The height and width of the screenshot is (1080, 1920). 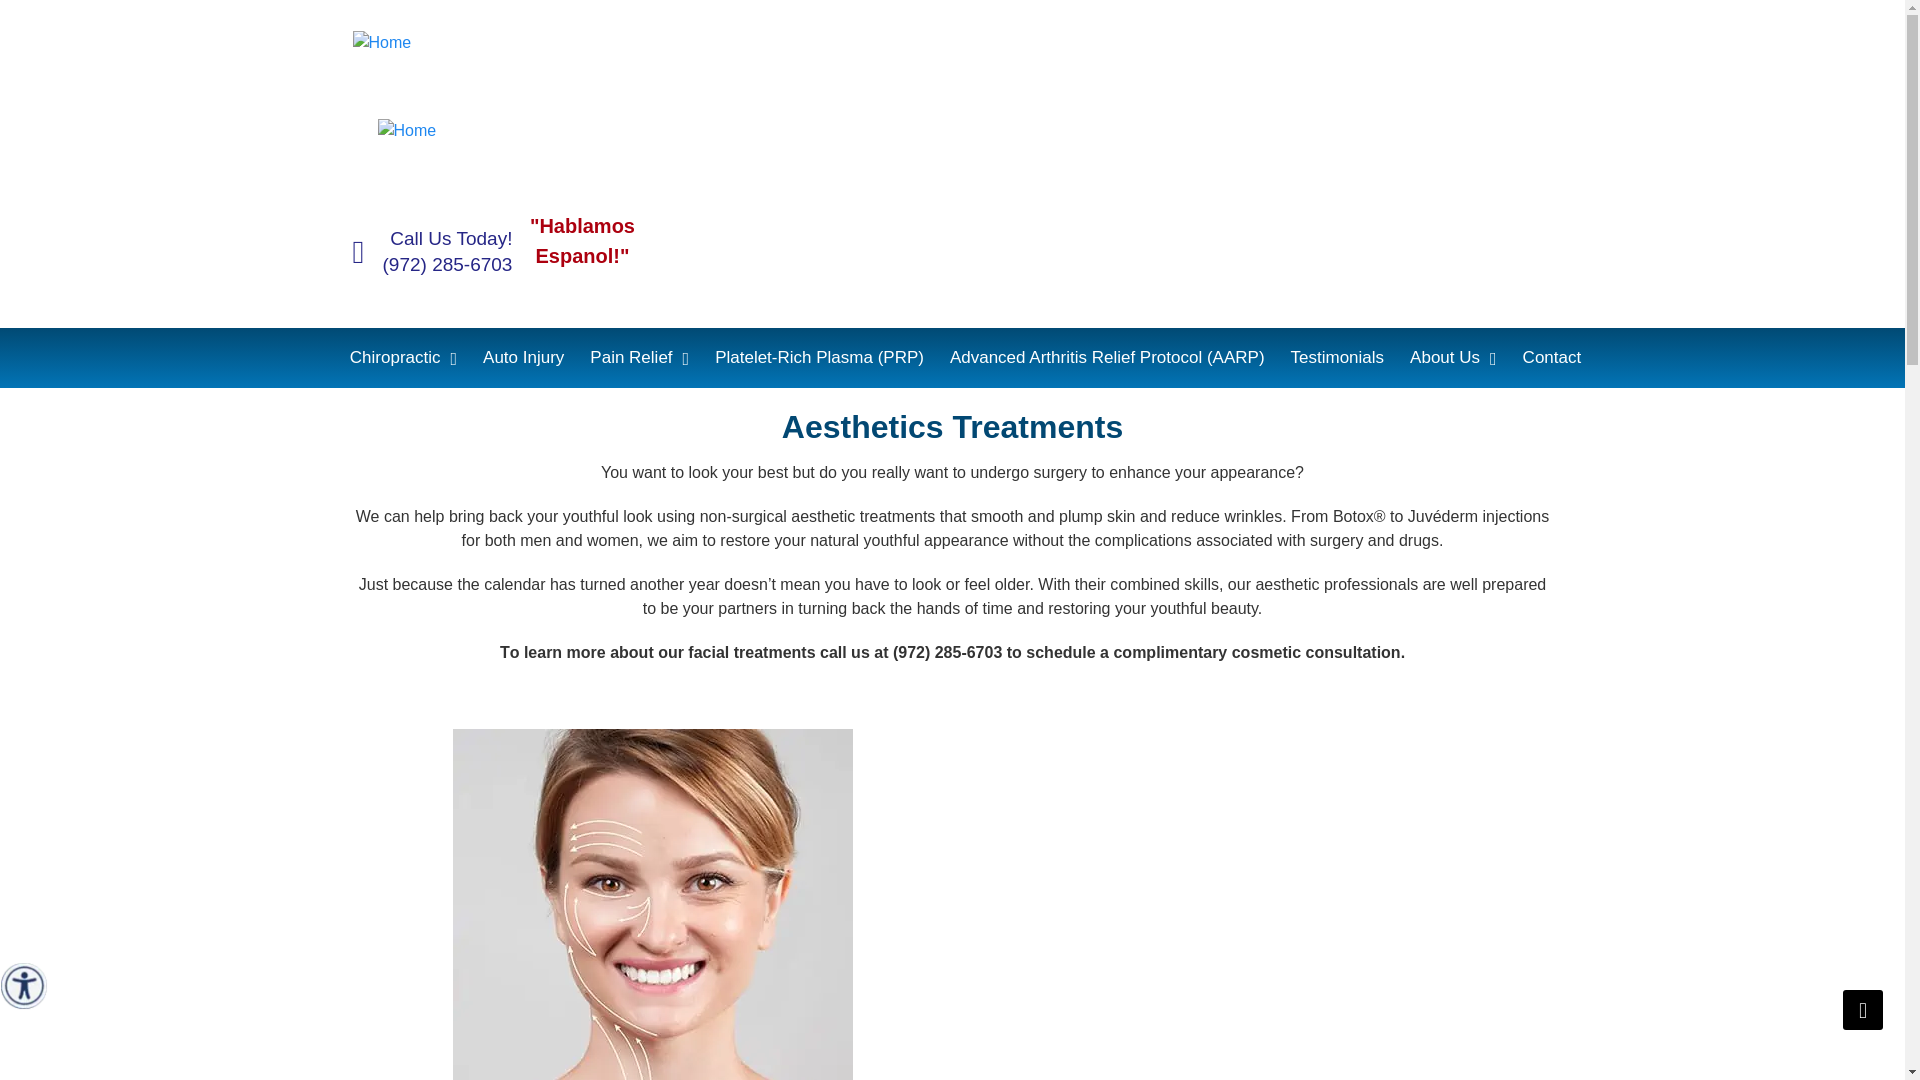 What do you see at coordinates (1338, 358) in the screenshot?
I see `Testimonials` at bounding box center [1338, 358].